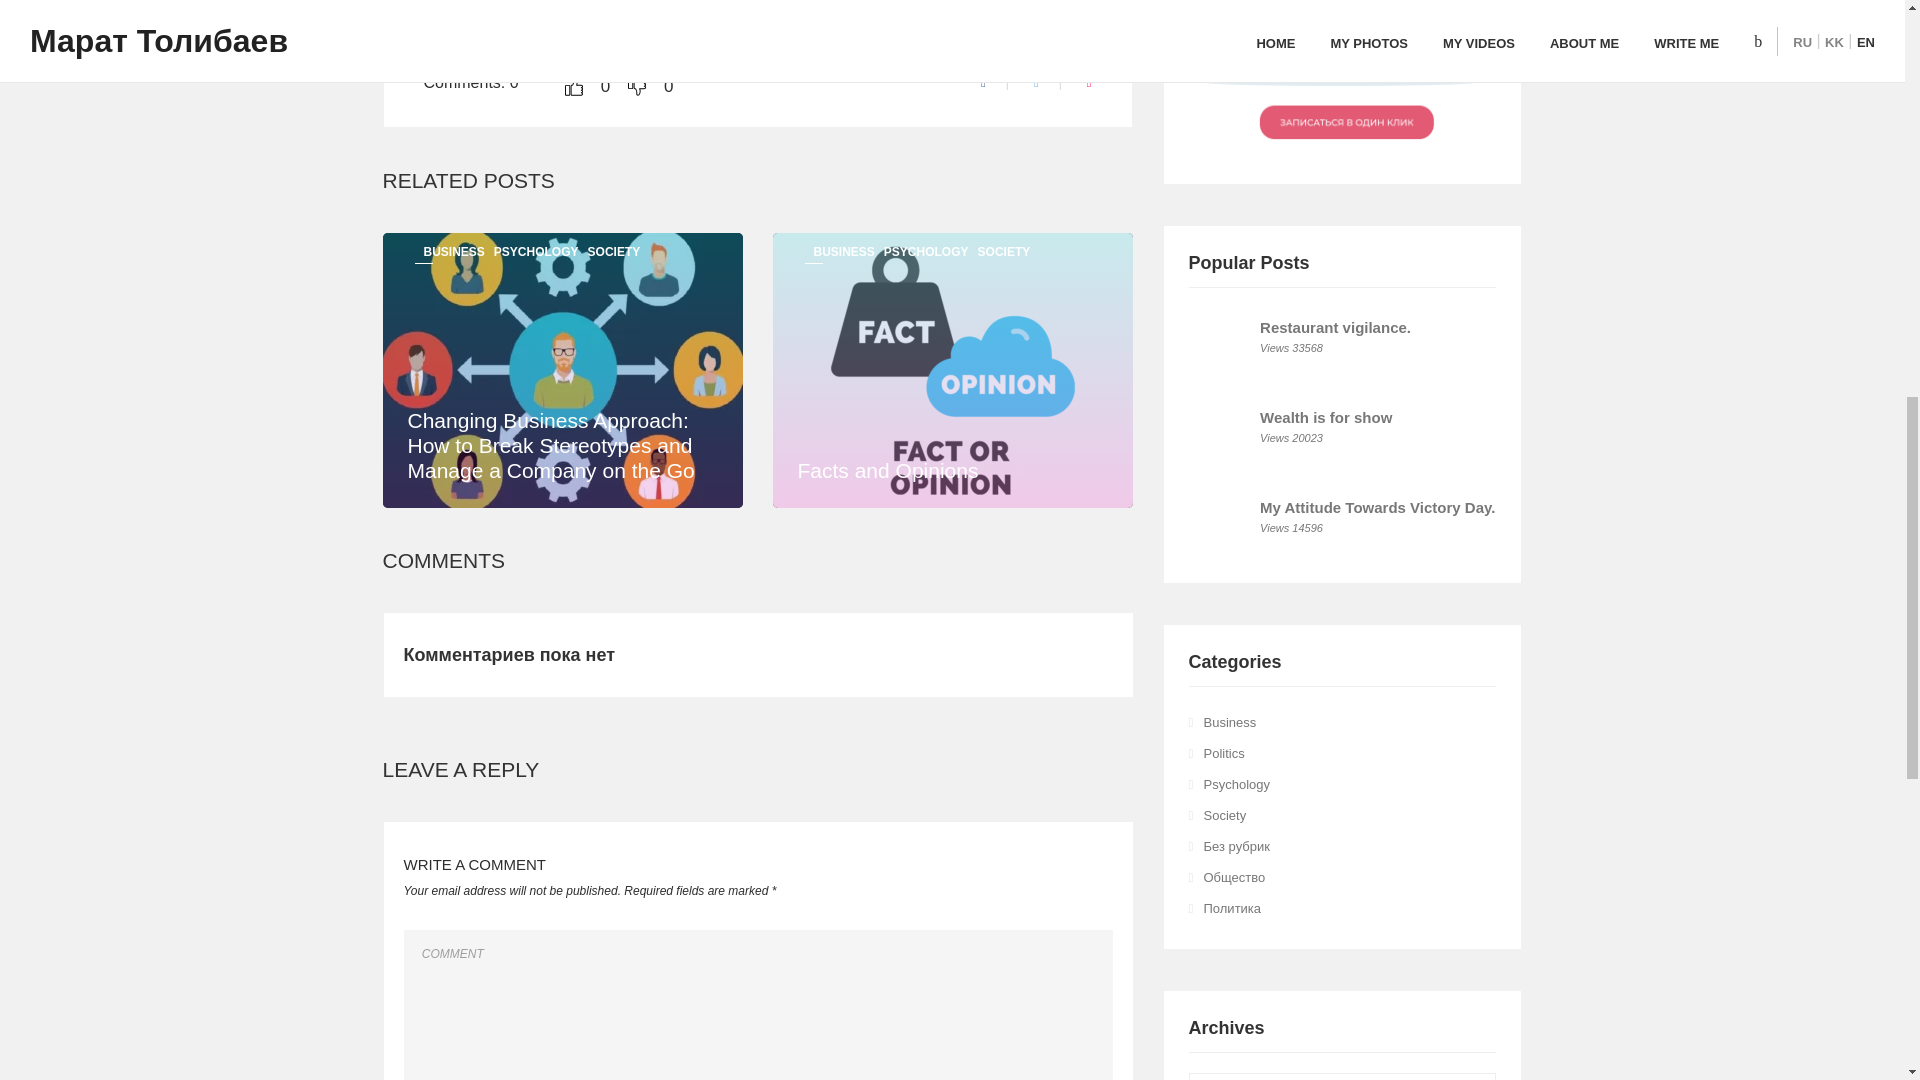 Image resolution: width=1920 pixels, height=1080 pixels. I want to click on SOCIETY, so click(614, 252).